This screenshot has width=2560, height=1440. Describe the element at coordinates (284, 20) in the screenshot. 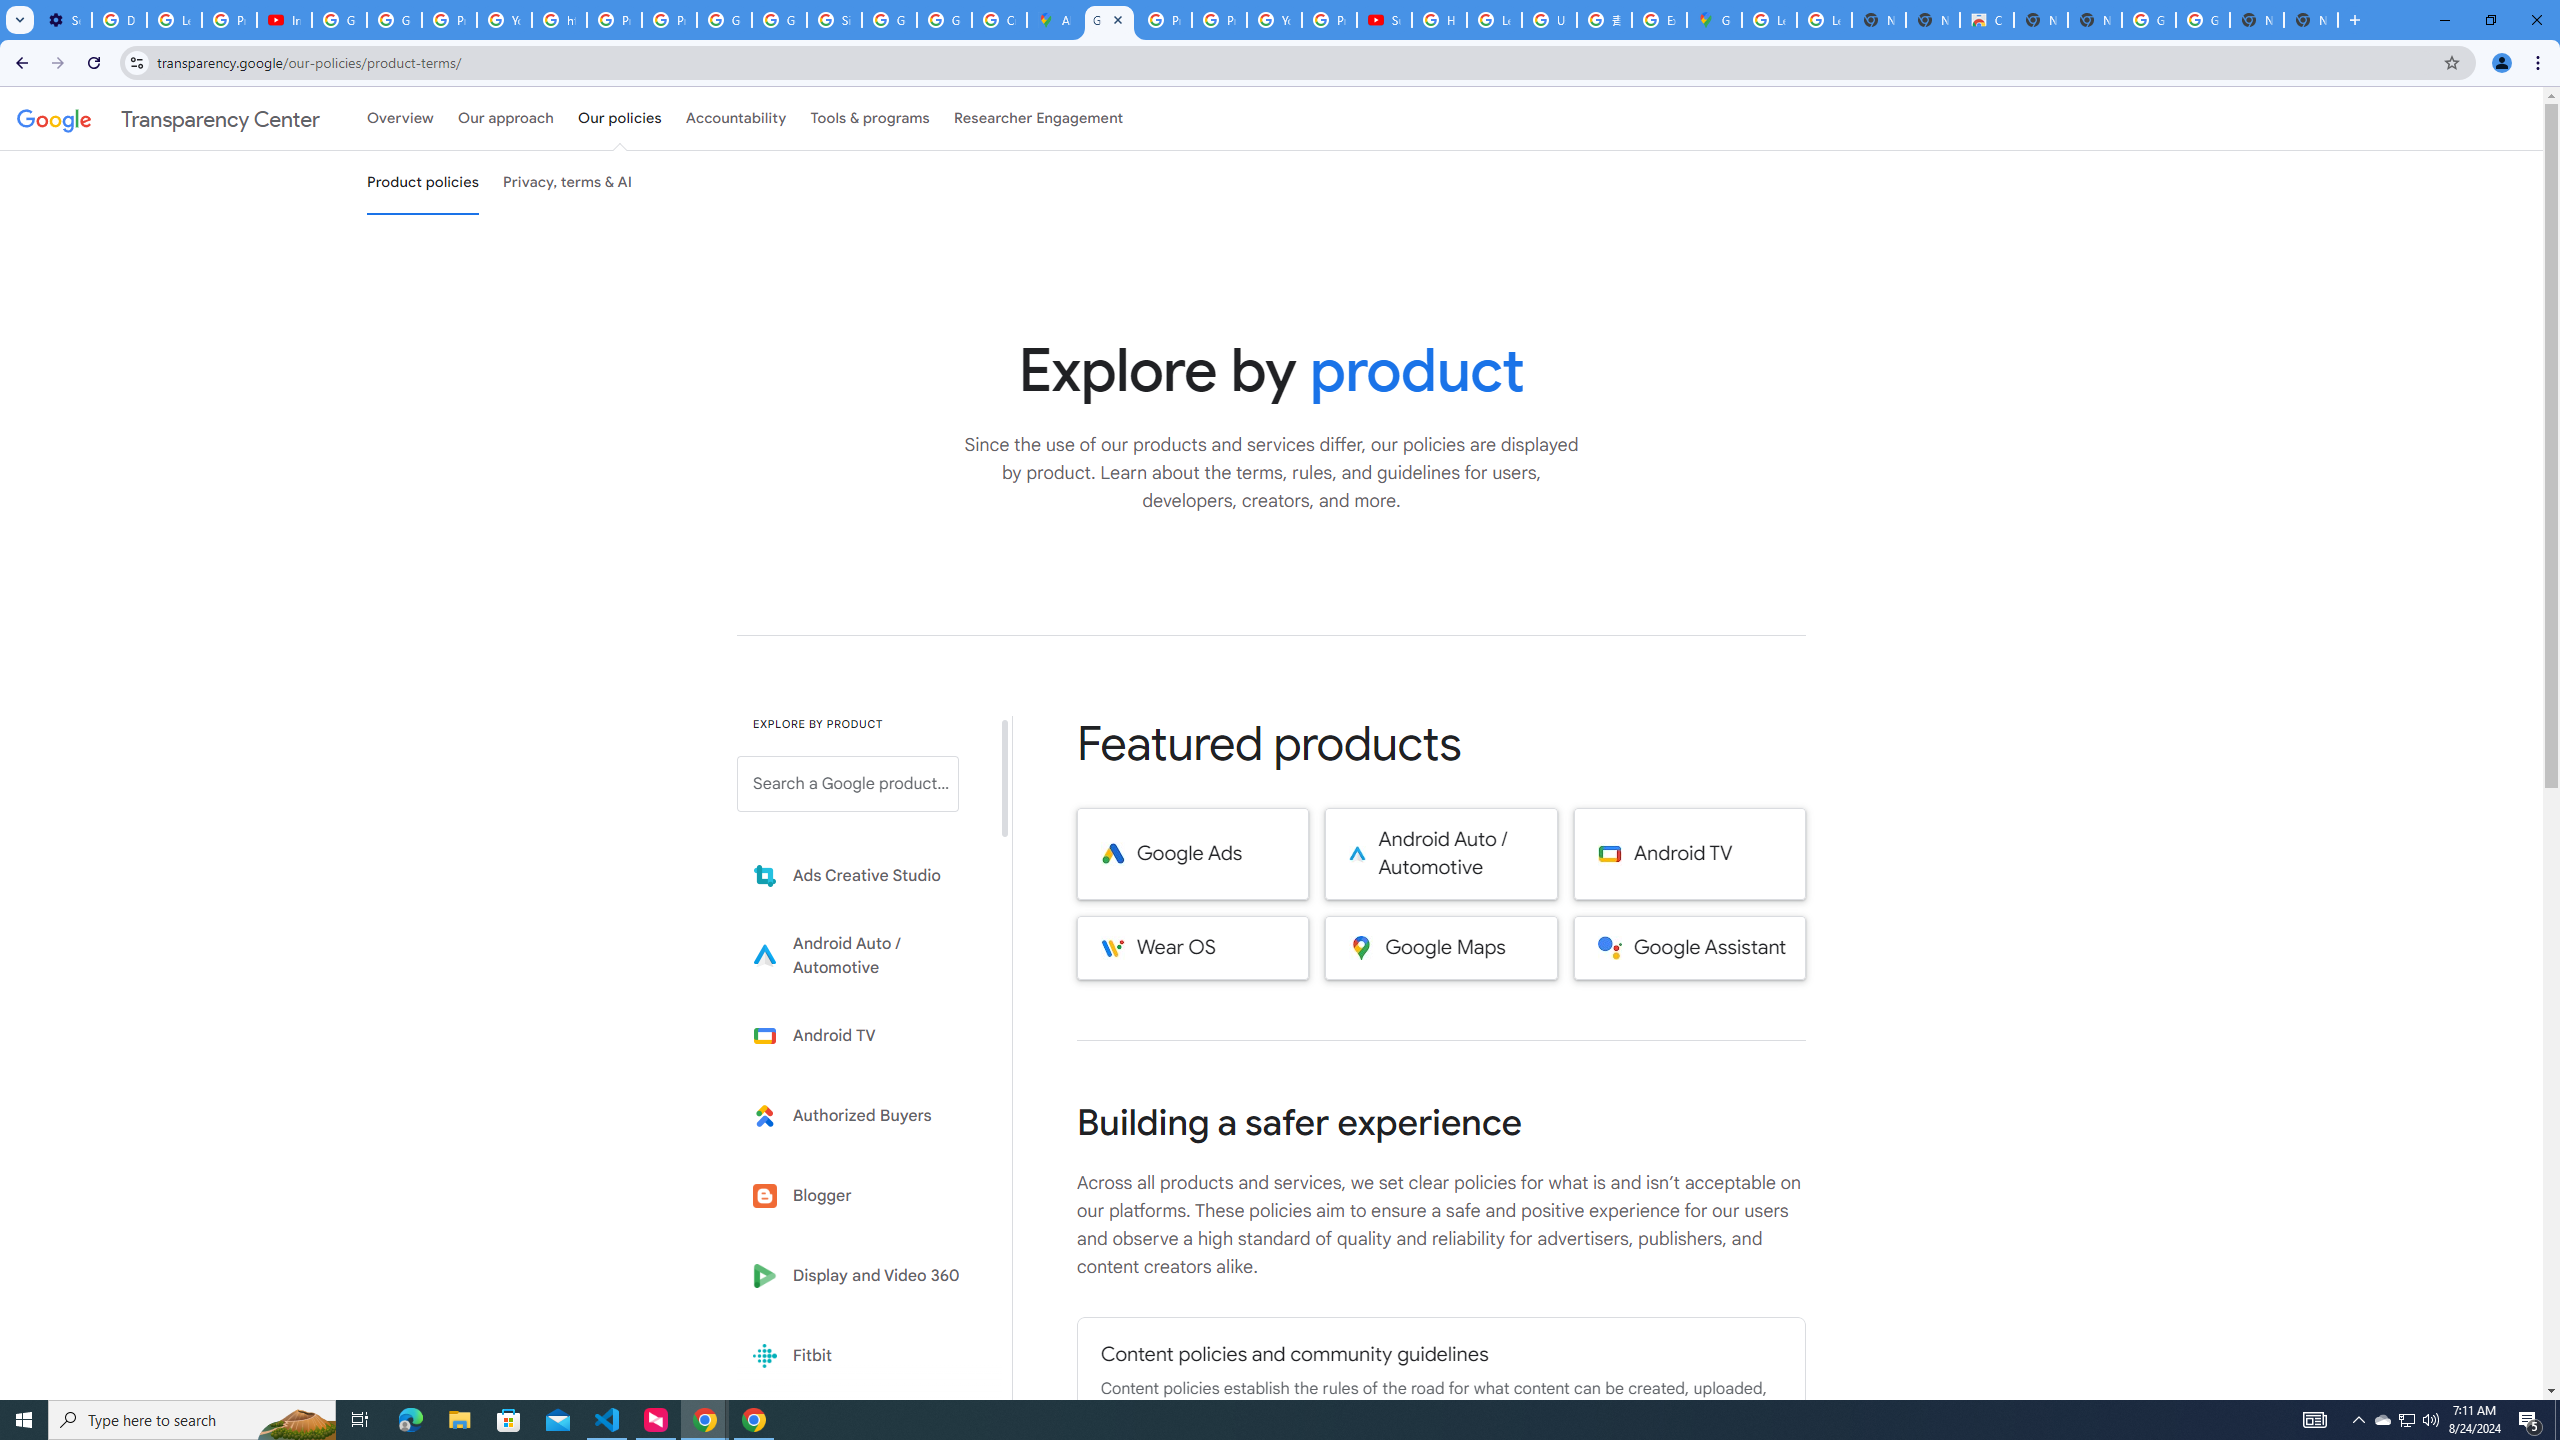

I see `Introduction | Google Privacy Policy - YouTube` at that location.